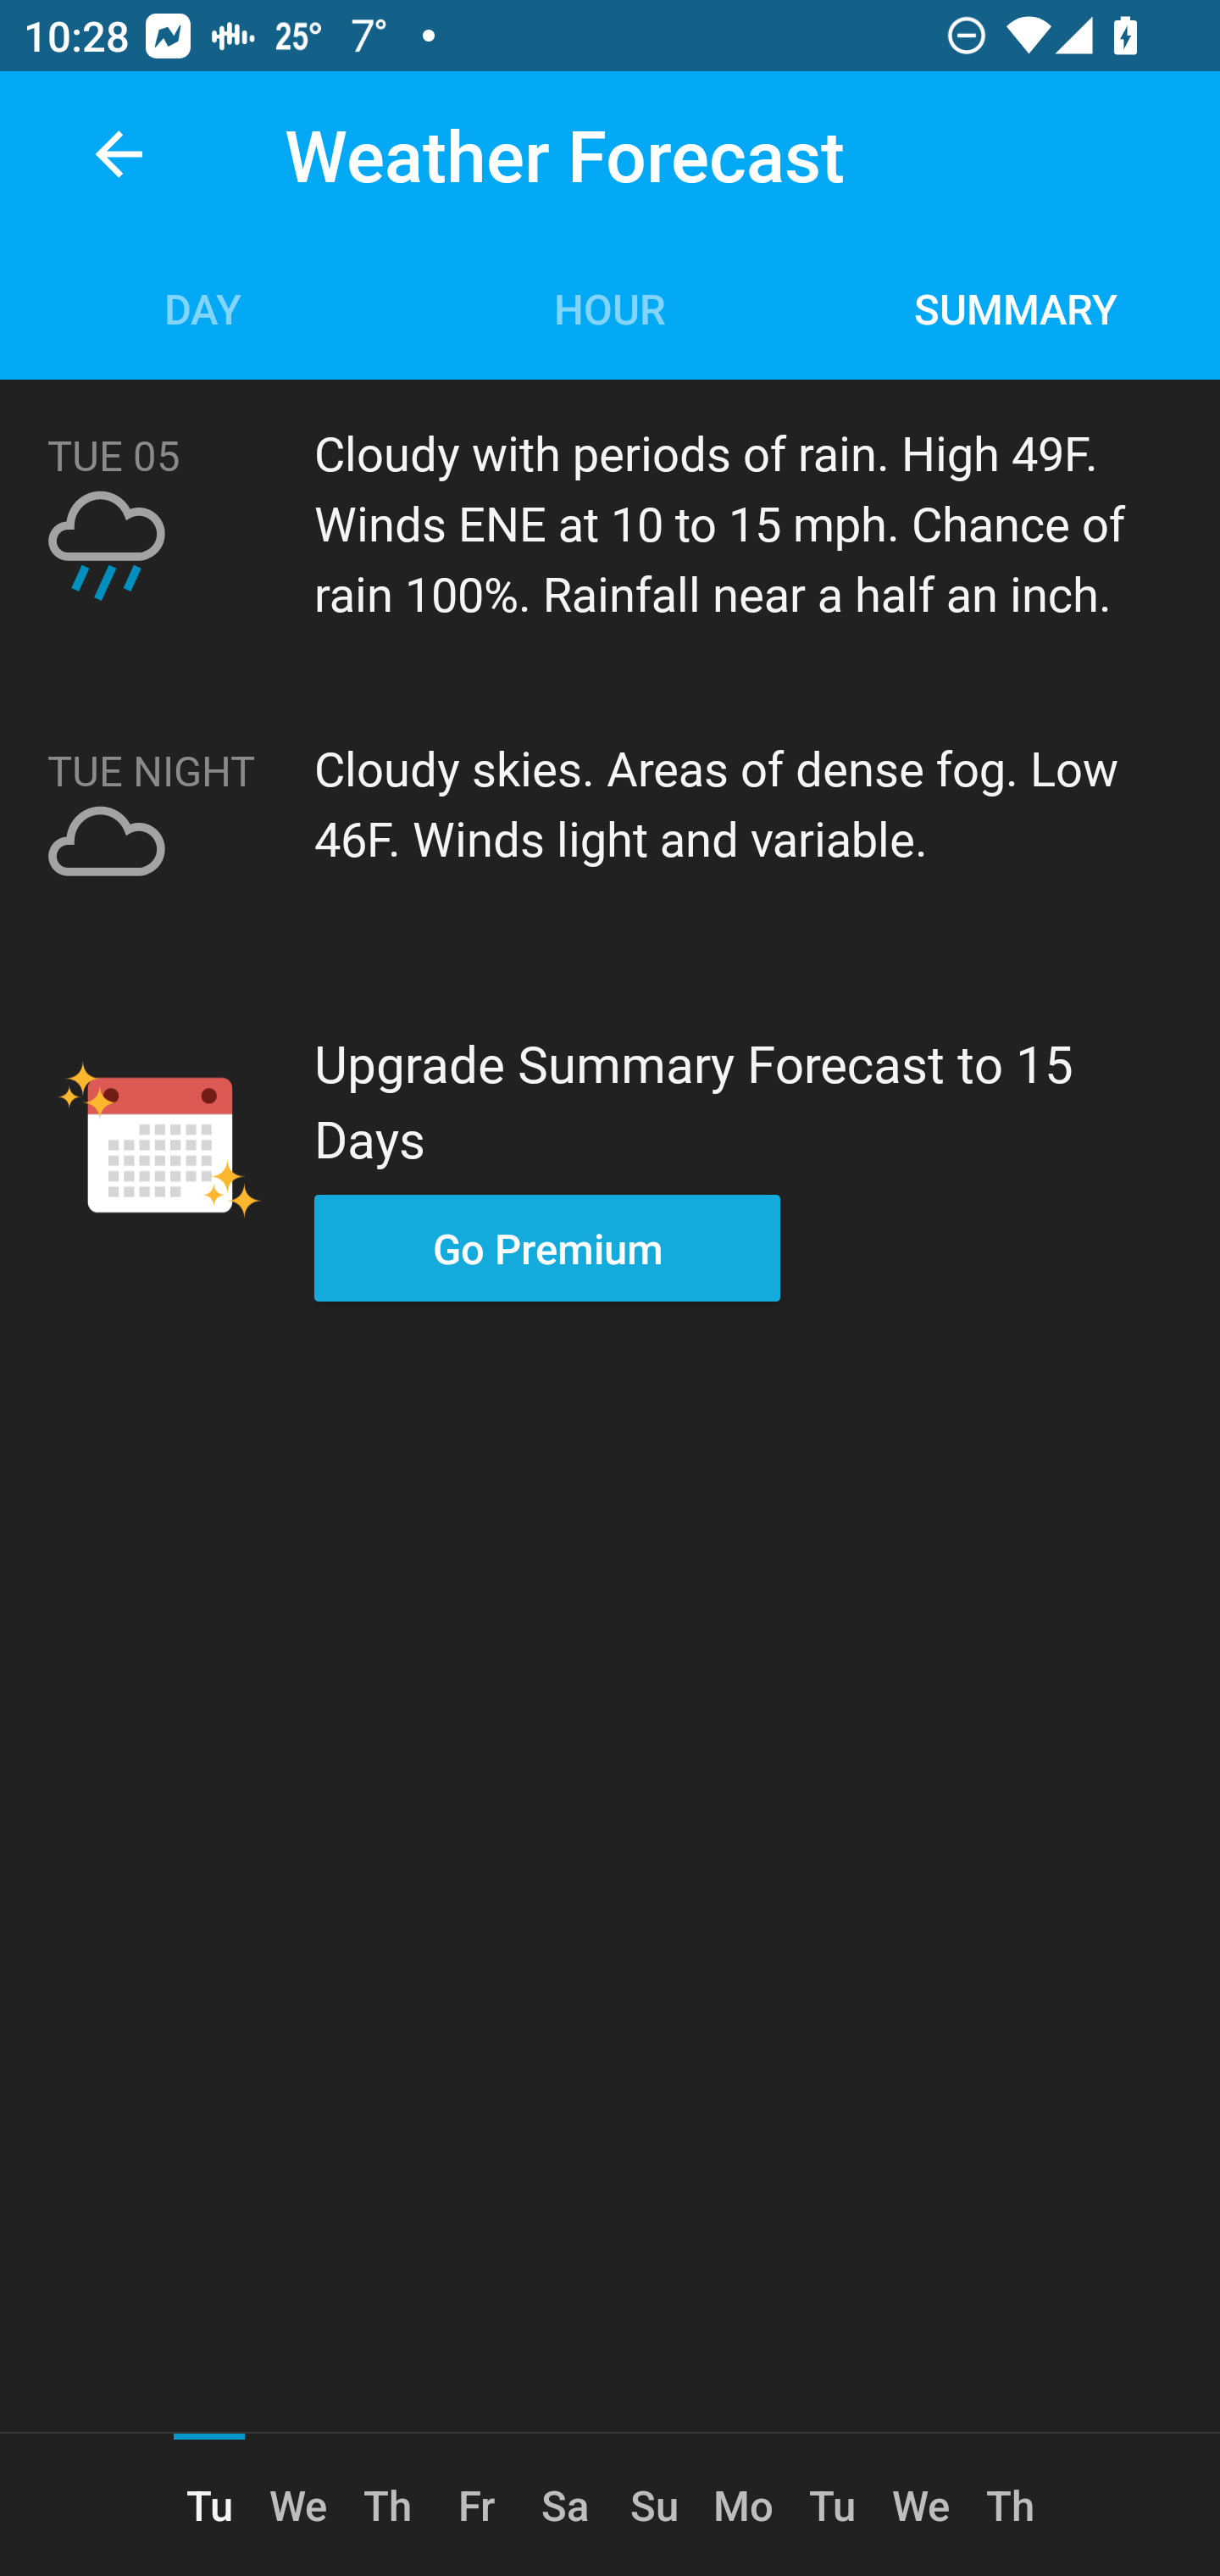 The image size is (1220, 2576). I want to click on We, so click(298, 2505).